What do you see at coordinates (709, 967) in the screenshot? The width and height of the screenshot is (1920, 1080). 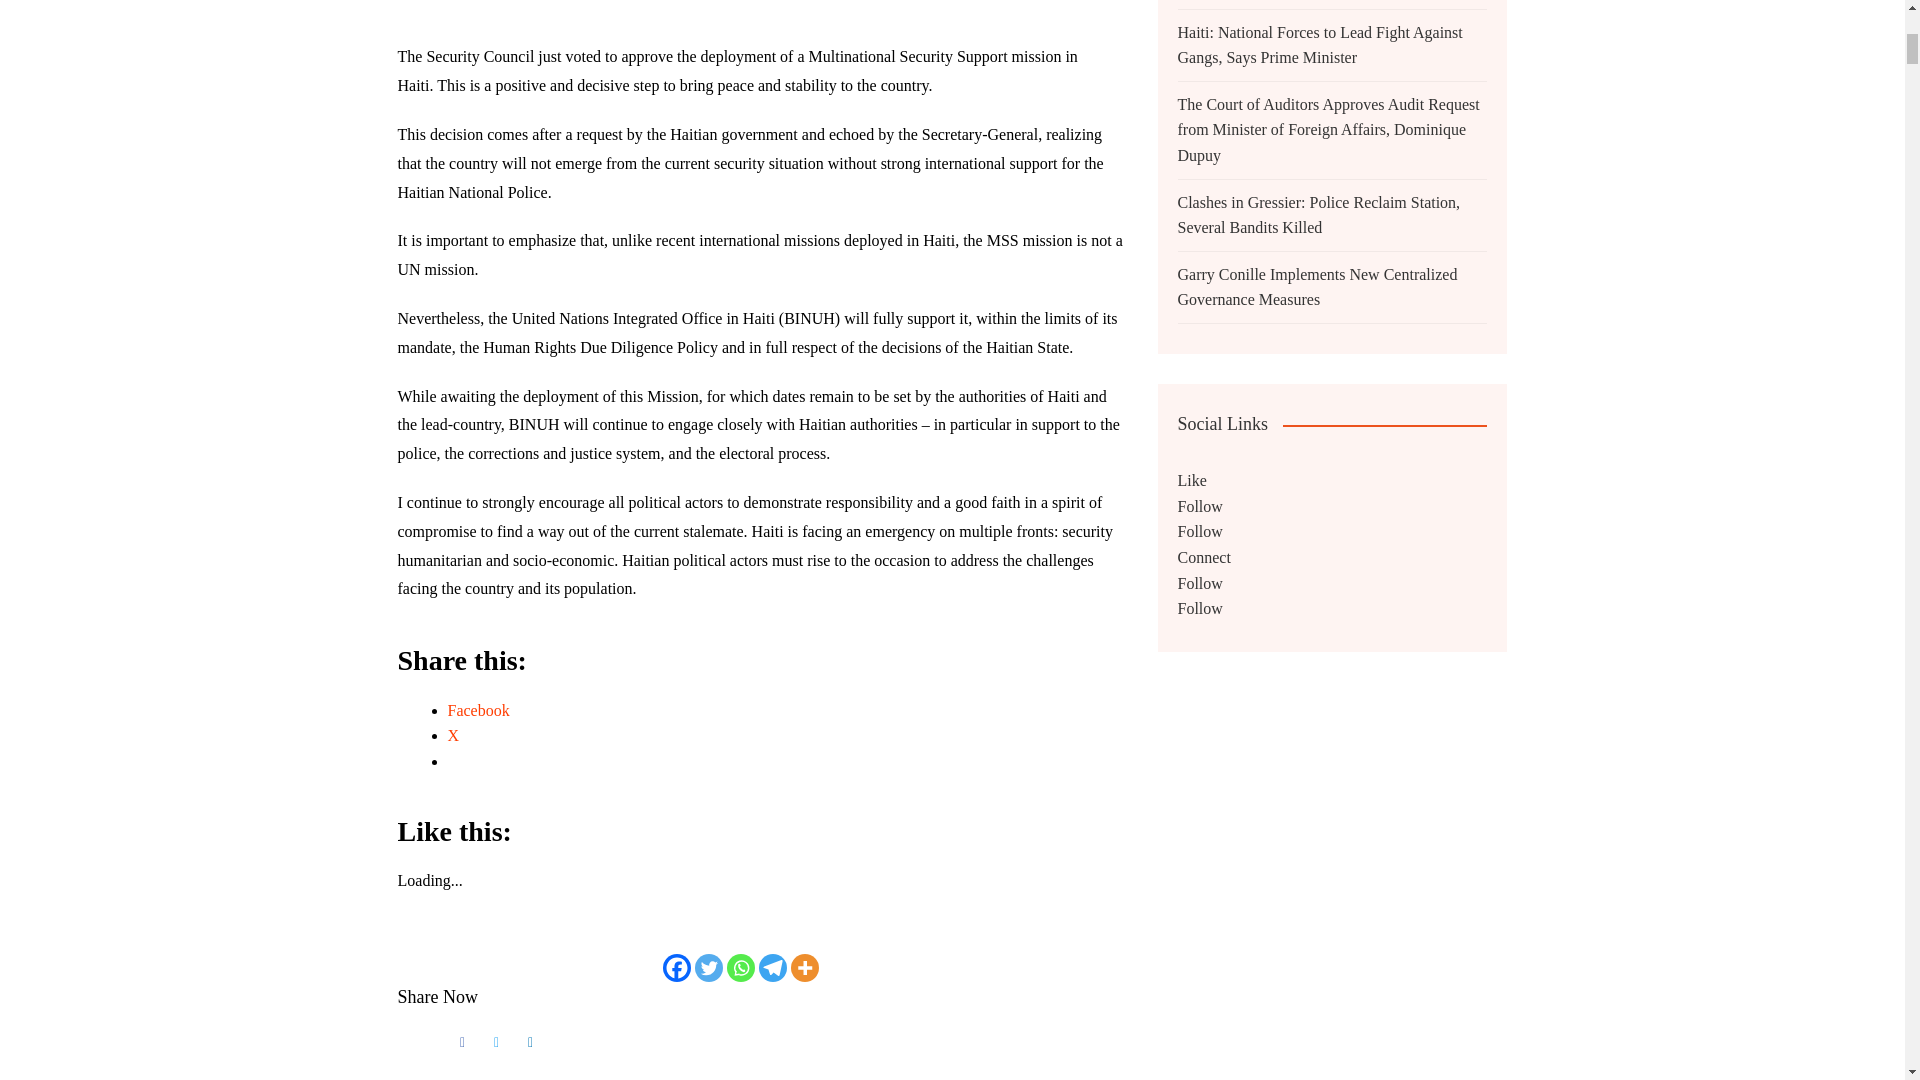 I see `Twitter` at bounding box center [709, 967].